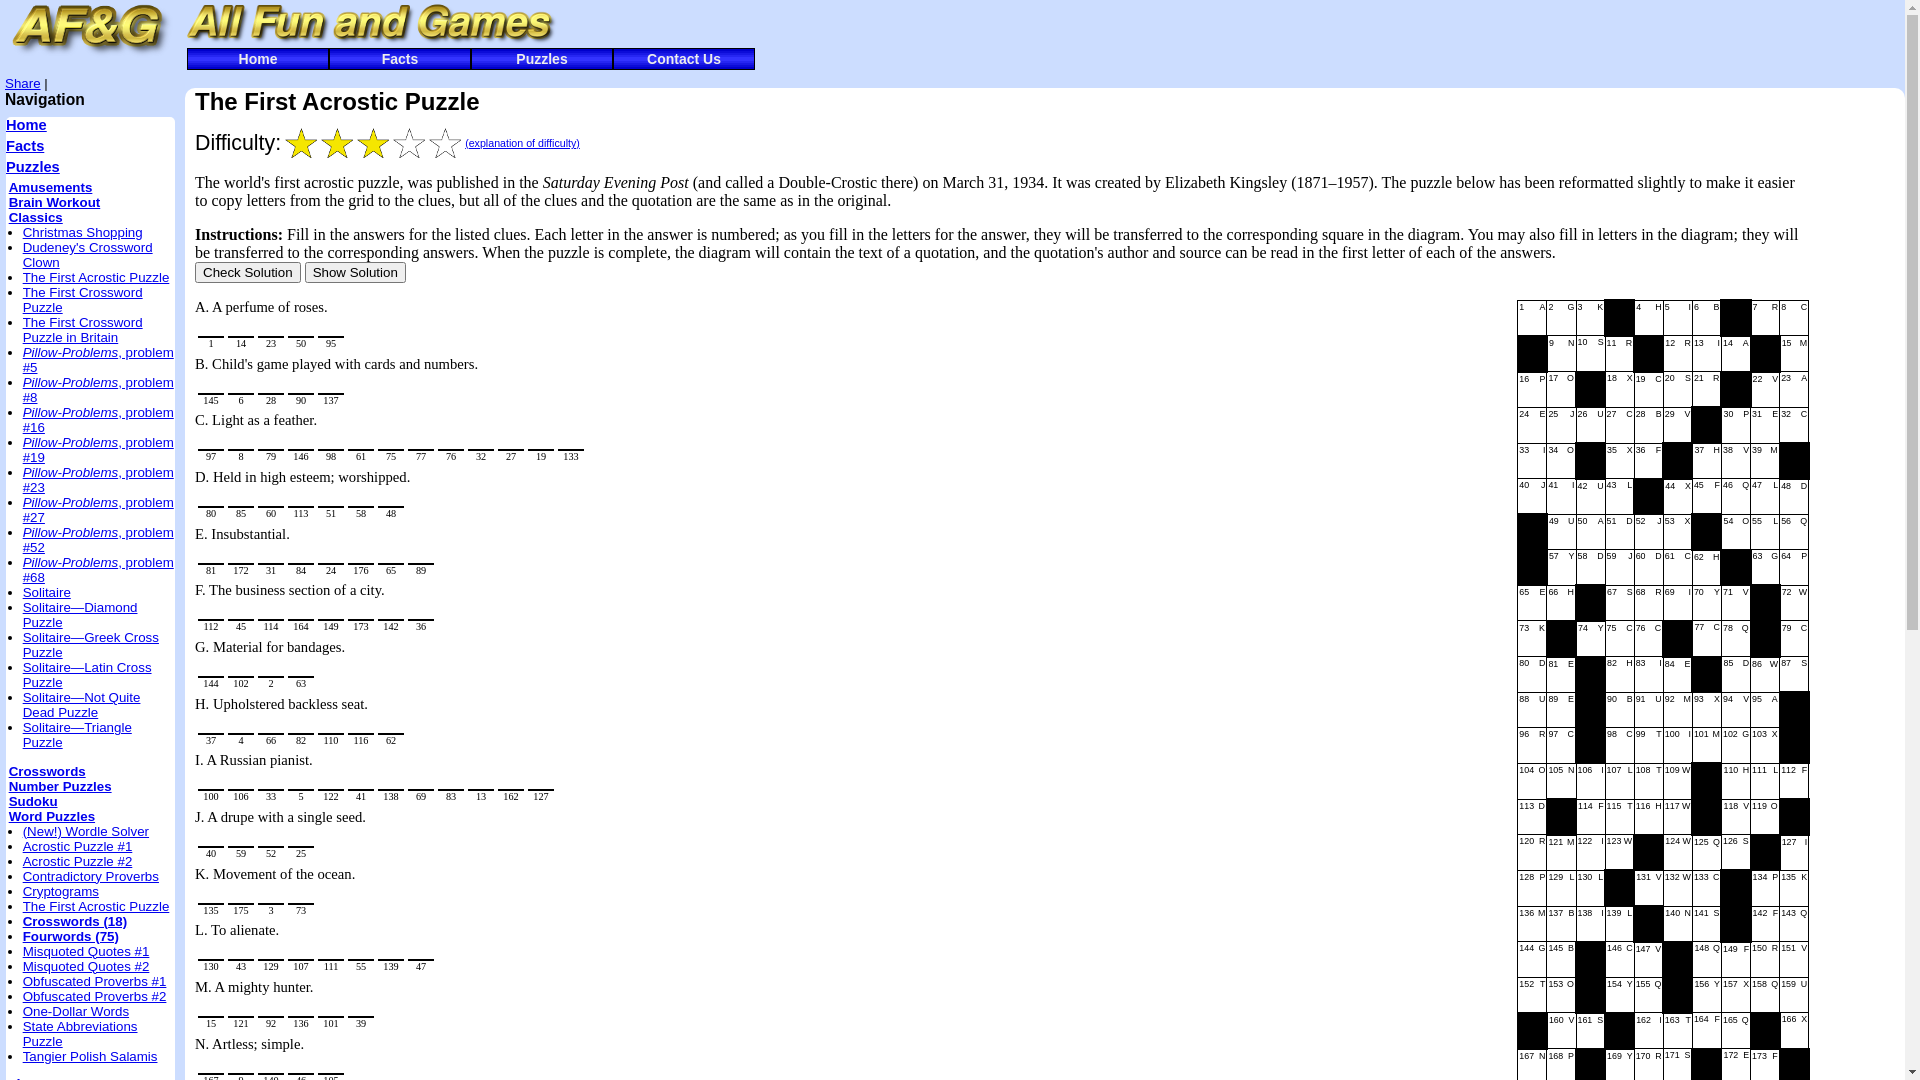 This screenshot has height=1080, width=1920. Describe the element at coordinates (96, 278) in the screenshot. I see `The First Acrostic Puzzle` at that location.